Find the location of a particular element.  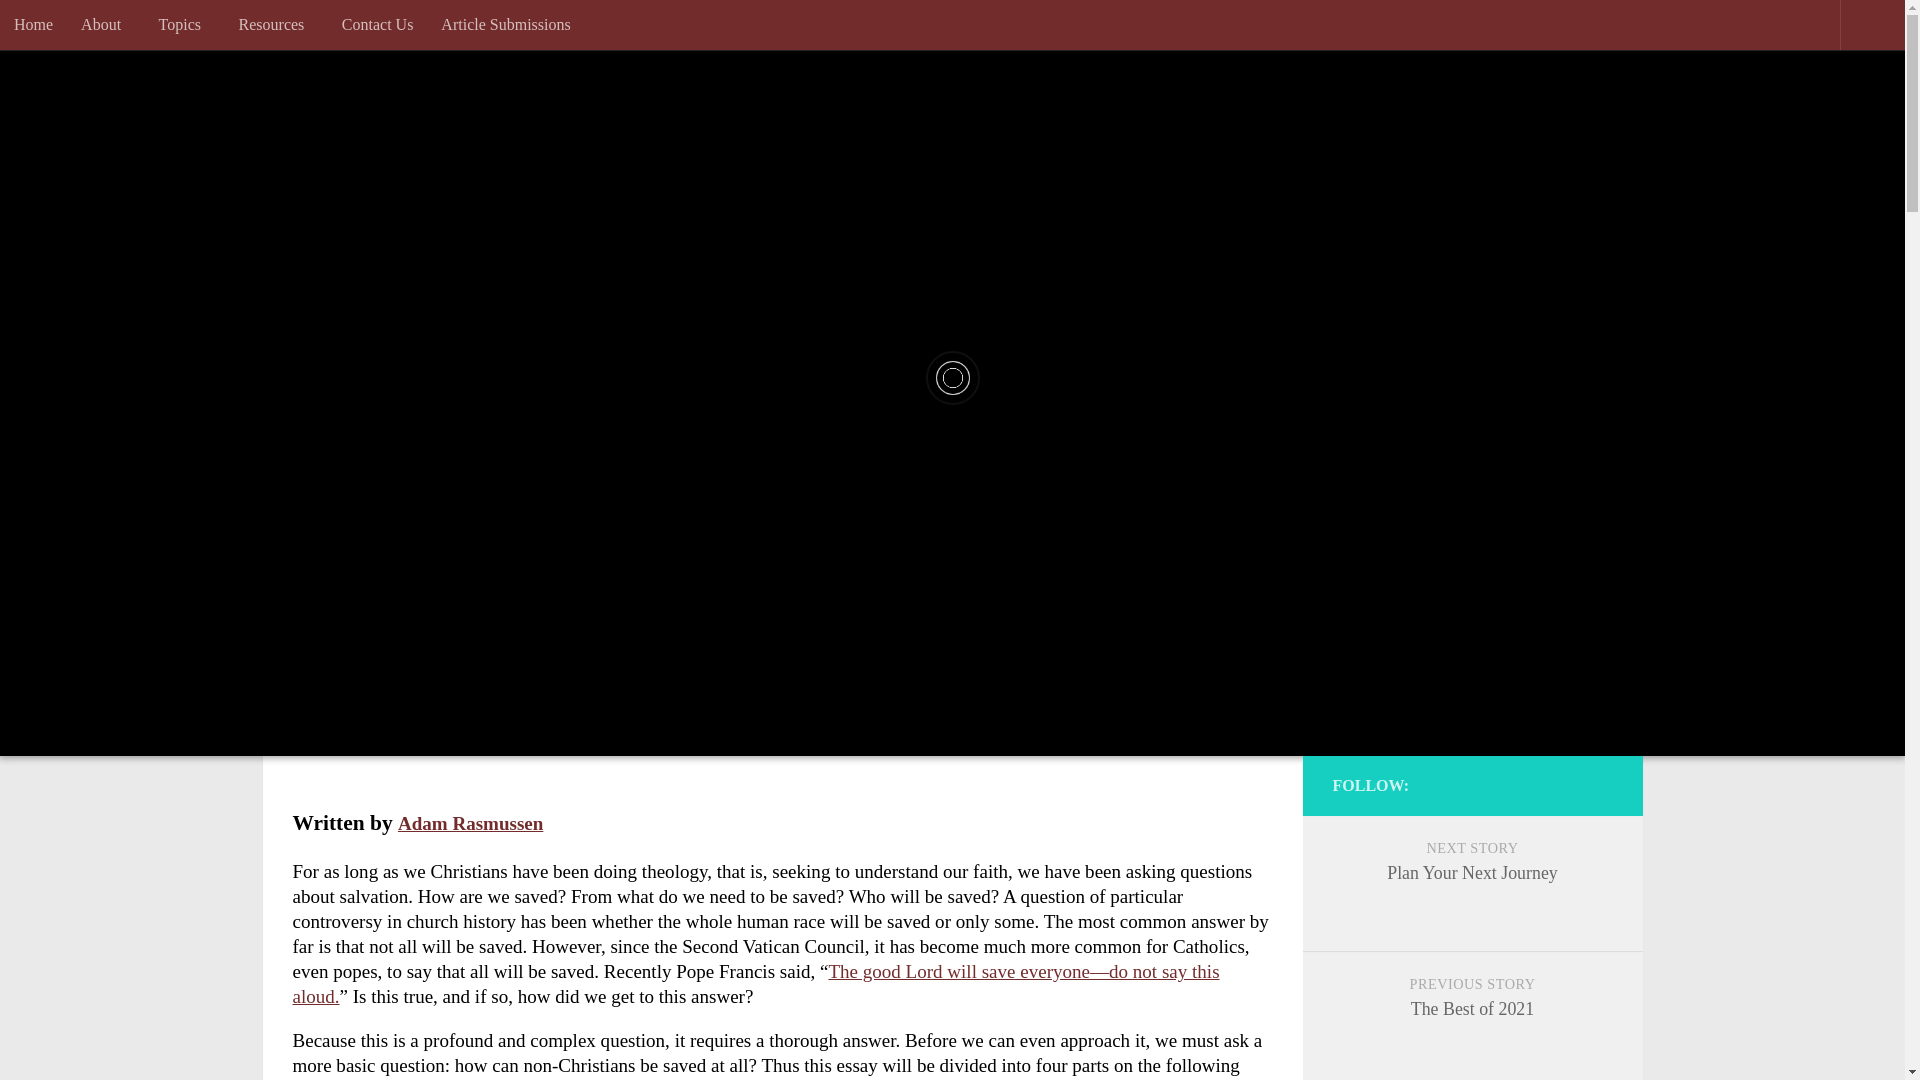

Skip to content is located at coordinates (88, 30).